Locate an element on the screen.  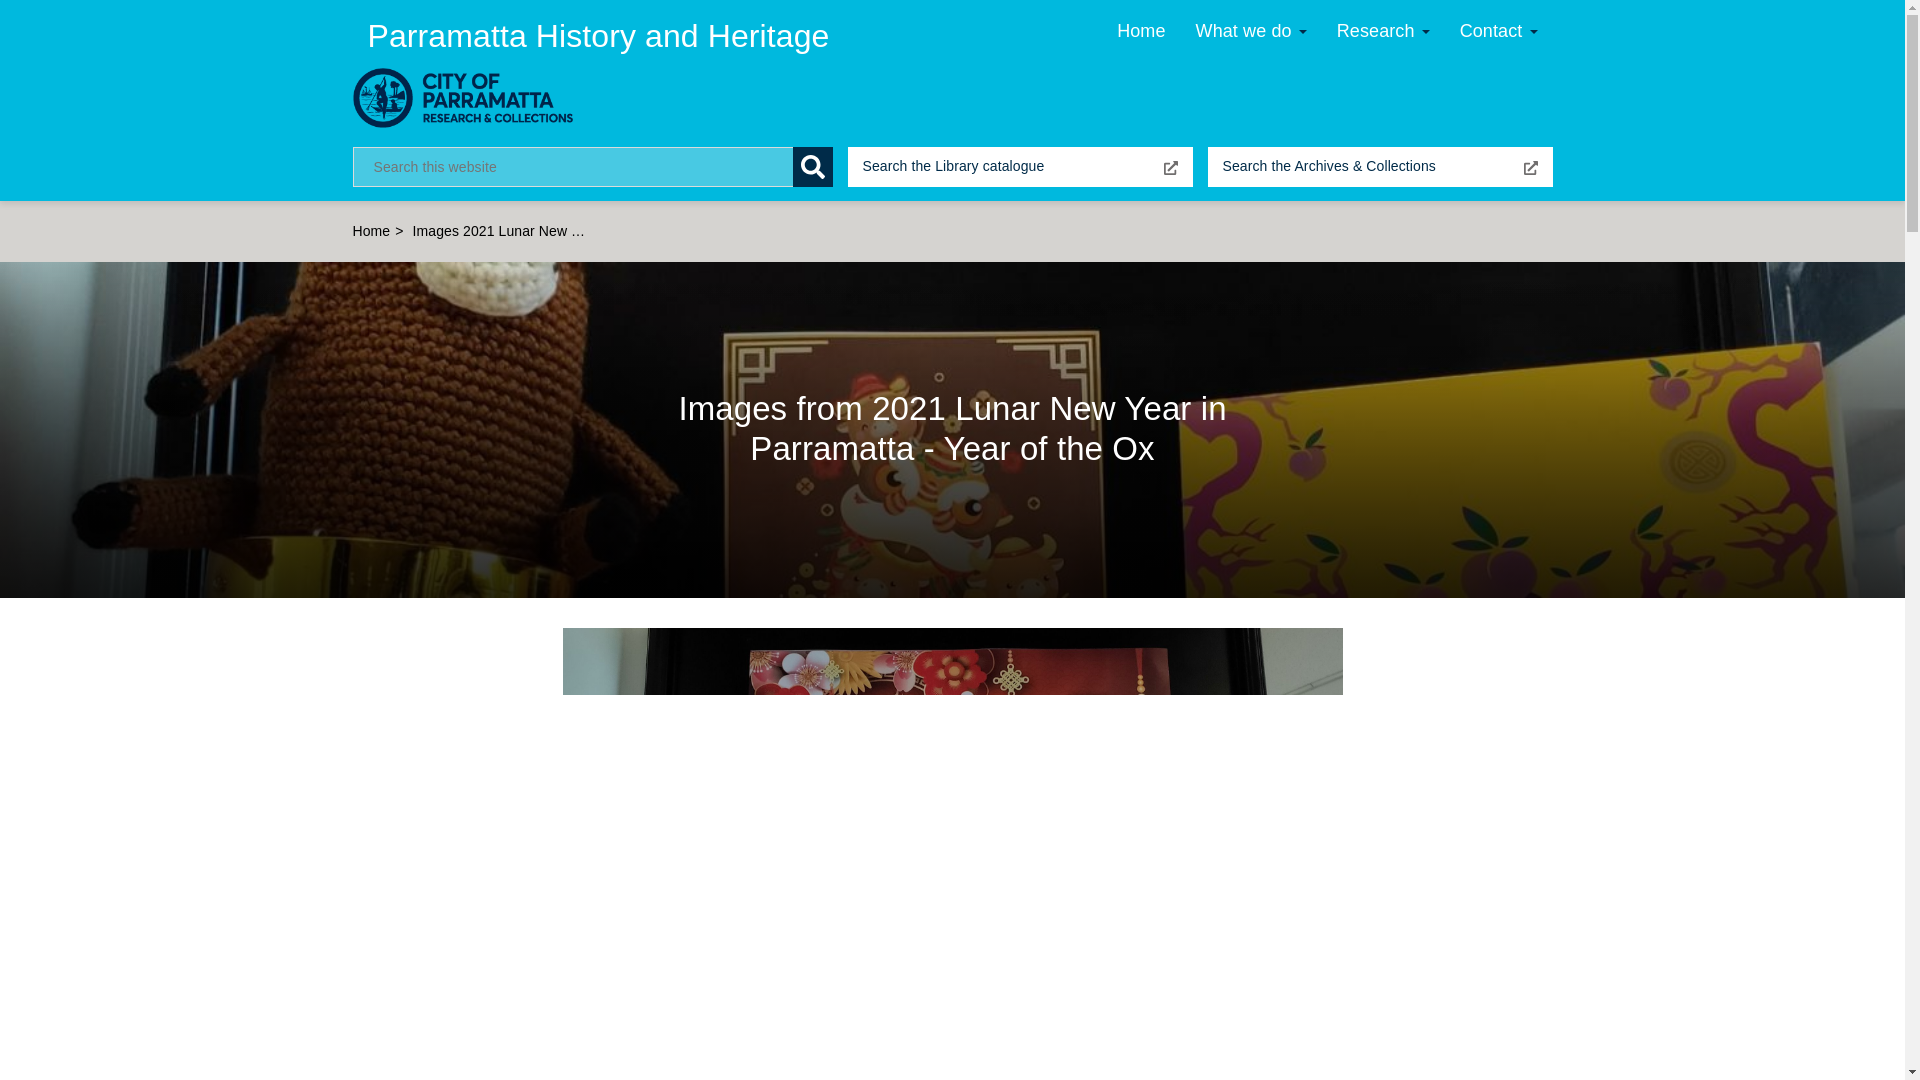
Search is located at coordinates (811, 166).